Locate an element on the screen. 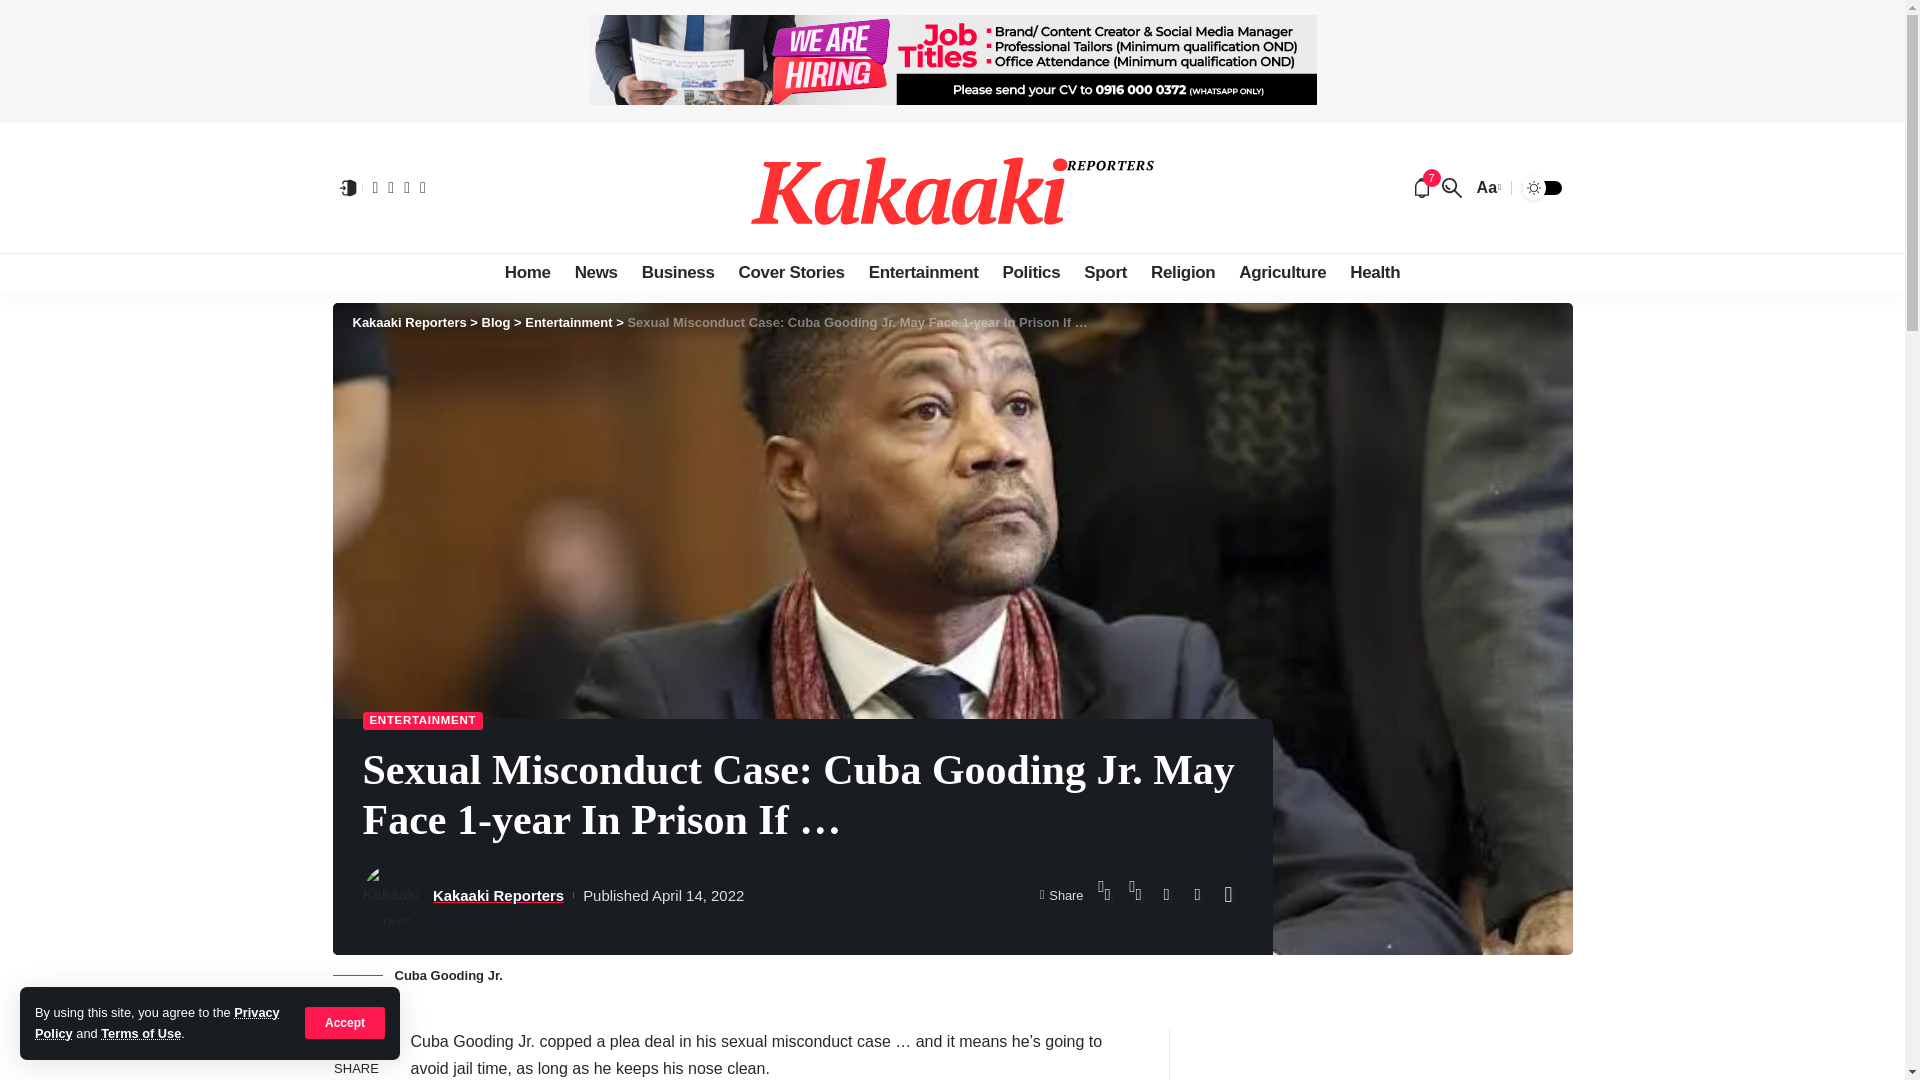 The height and width of the screenshot is (1080, 1920). Terms of Use is located at coordinates (140, 1034).